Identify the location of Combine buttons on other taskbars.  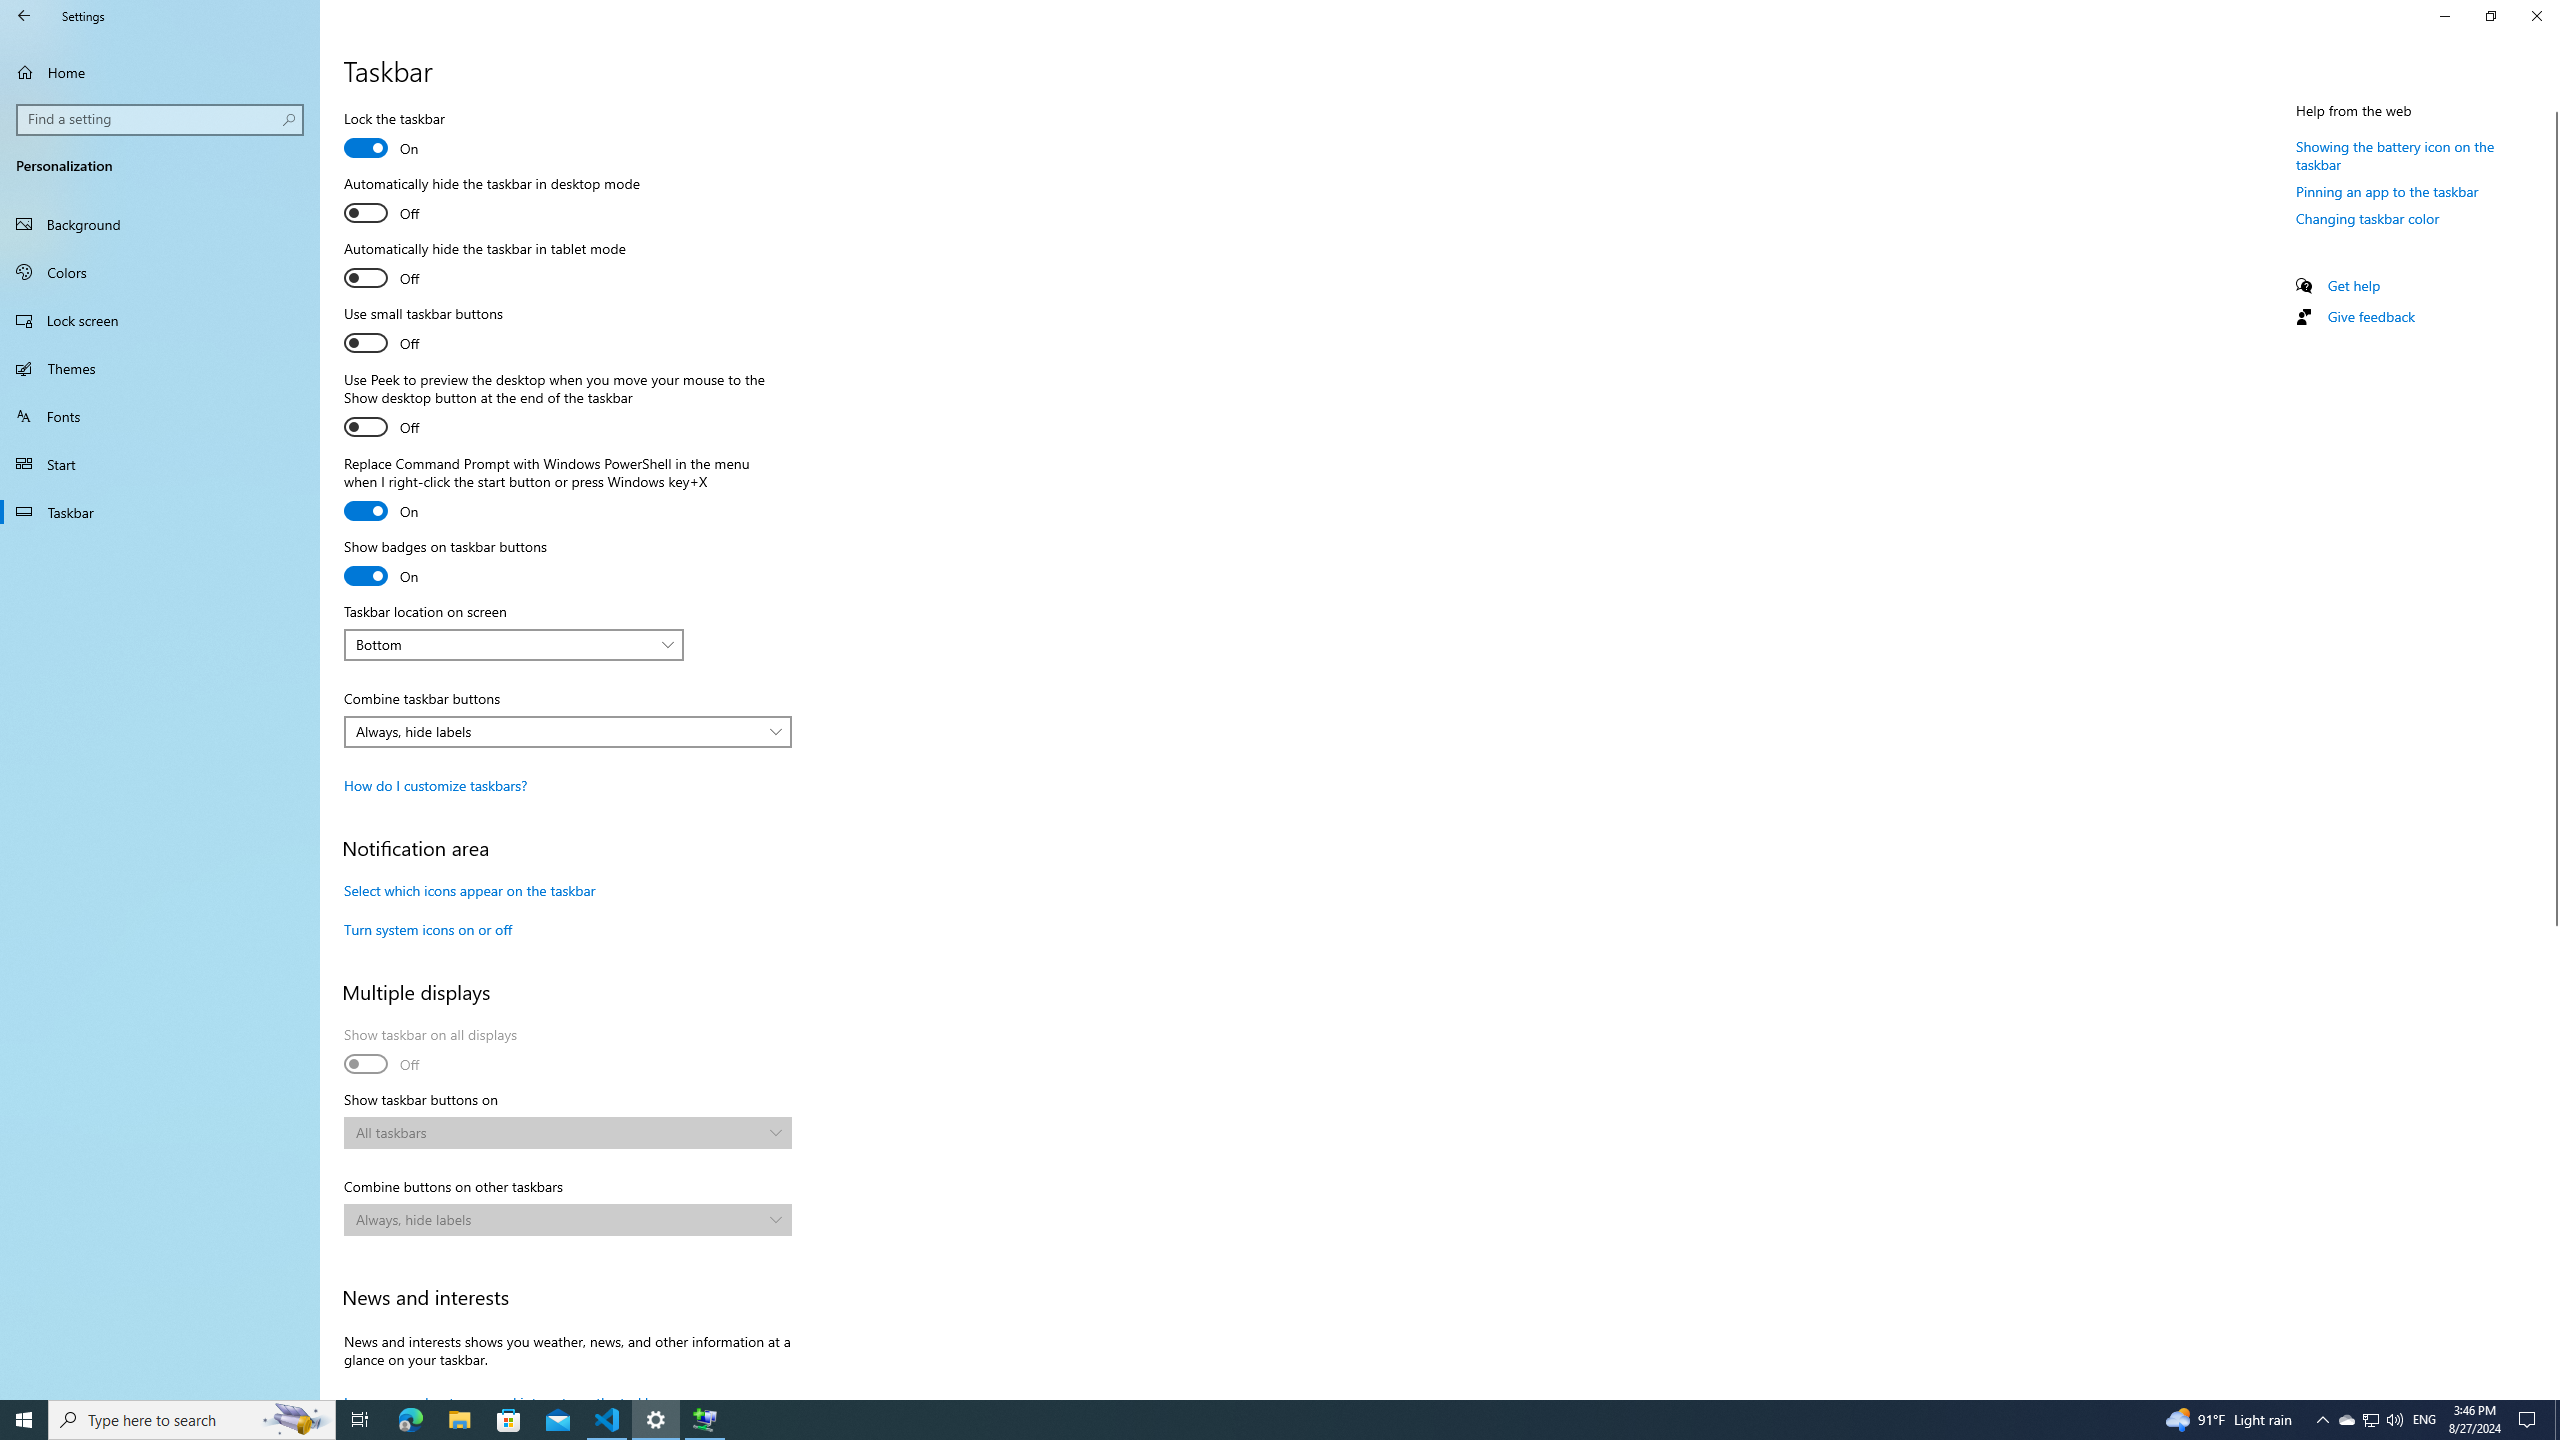
(567, 1219).